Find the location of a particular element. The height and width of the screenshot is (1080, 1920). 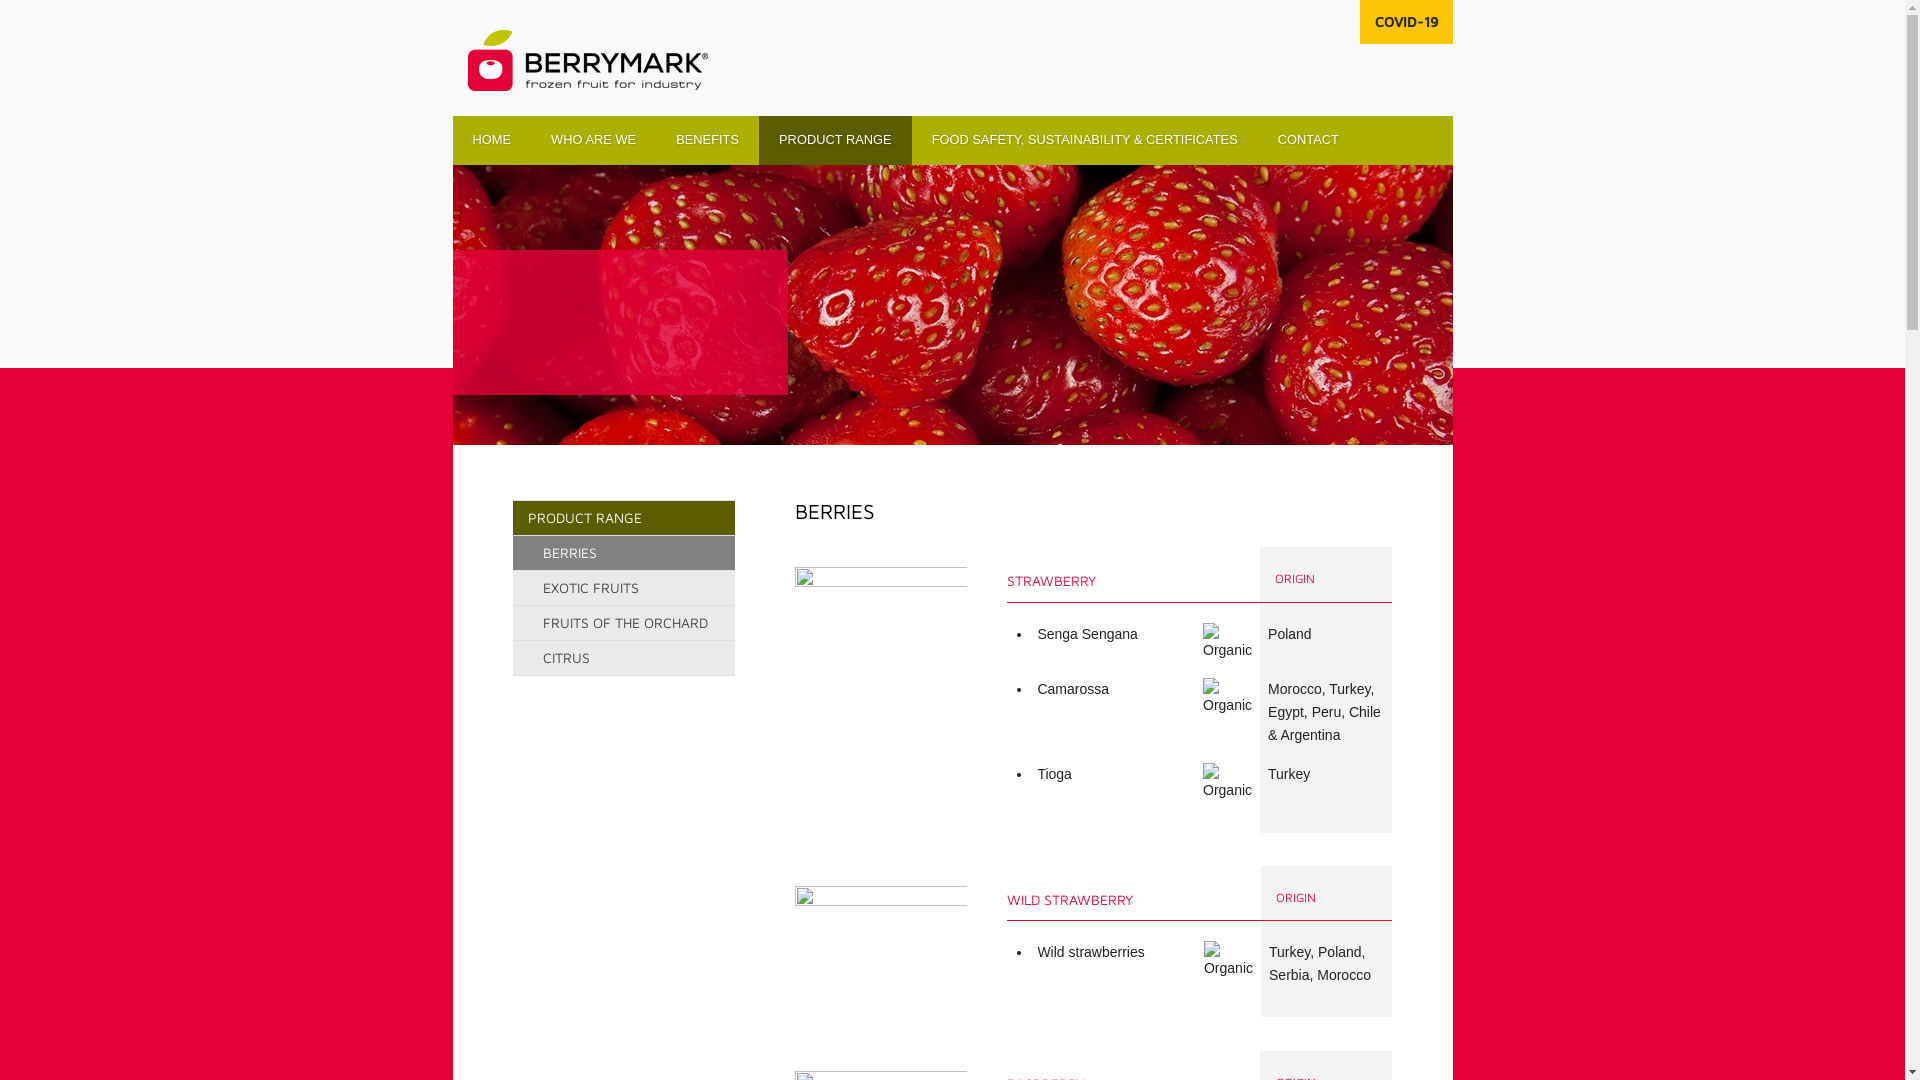

PRODUCT RANGE is located at coordinates (836, 140).